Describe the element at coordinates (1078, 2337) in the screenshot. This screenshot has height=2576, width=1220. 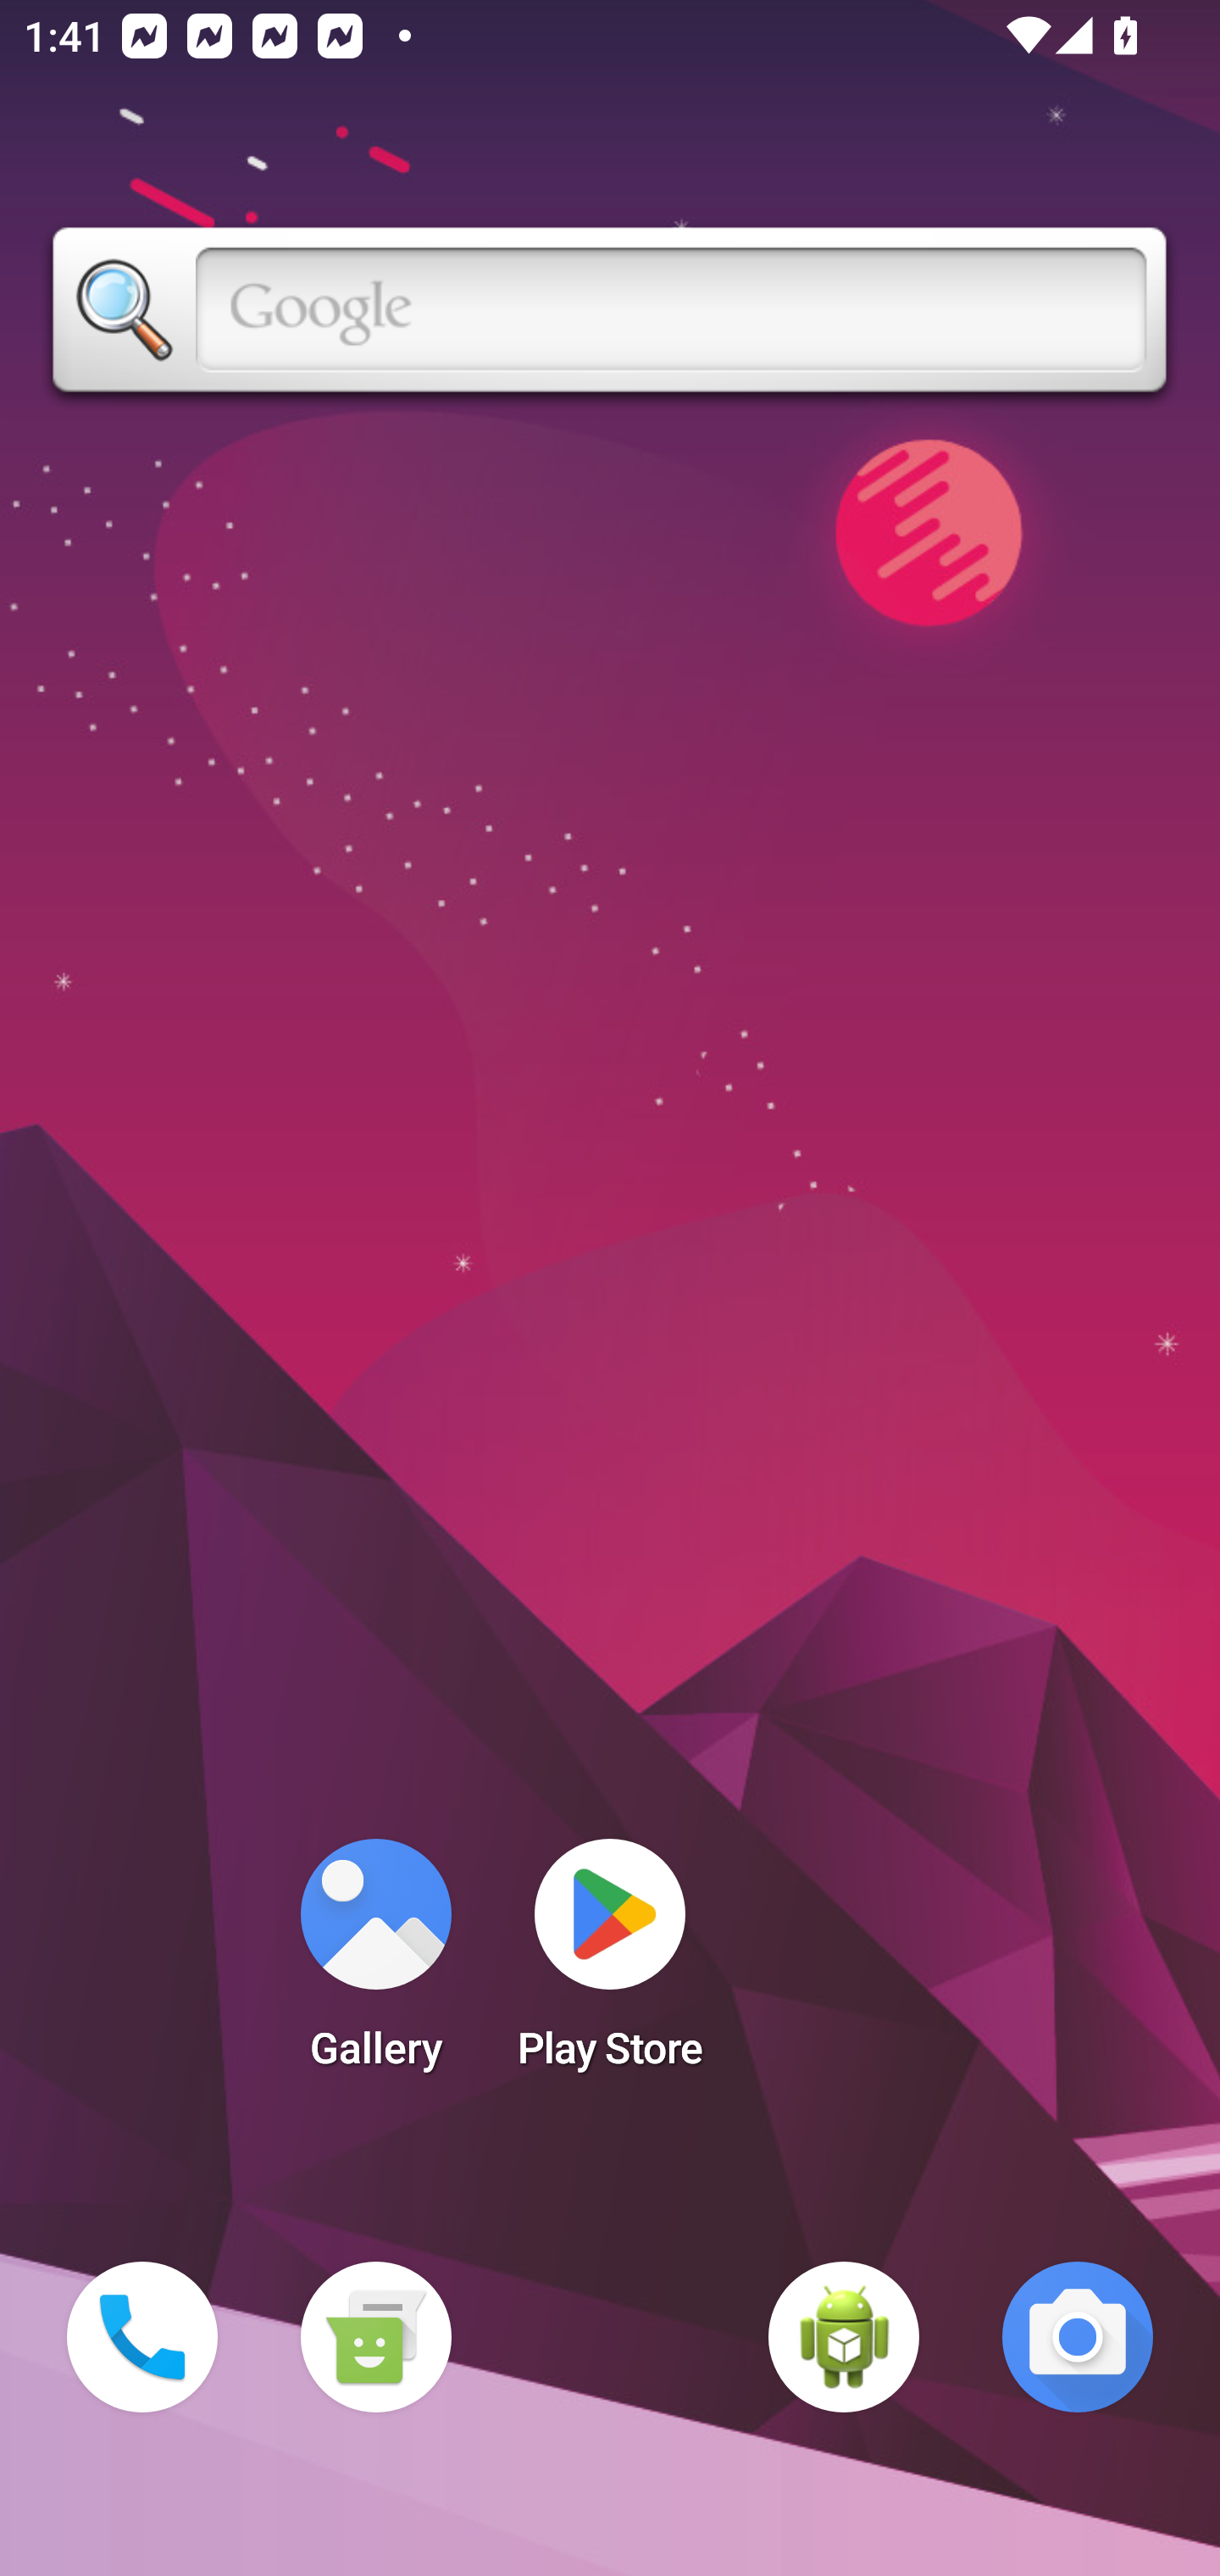
I see `Camera` at that location.